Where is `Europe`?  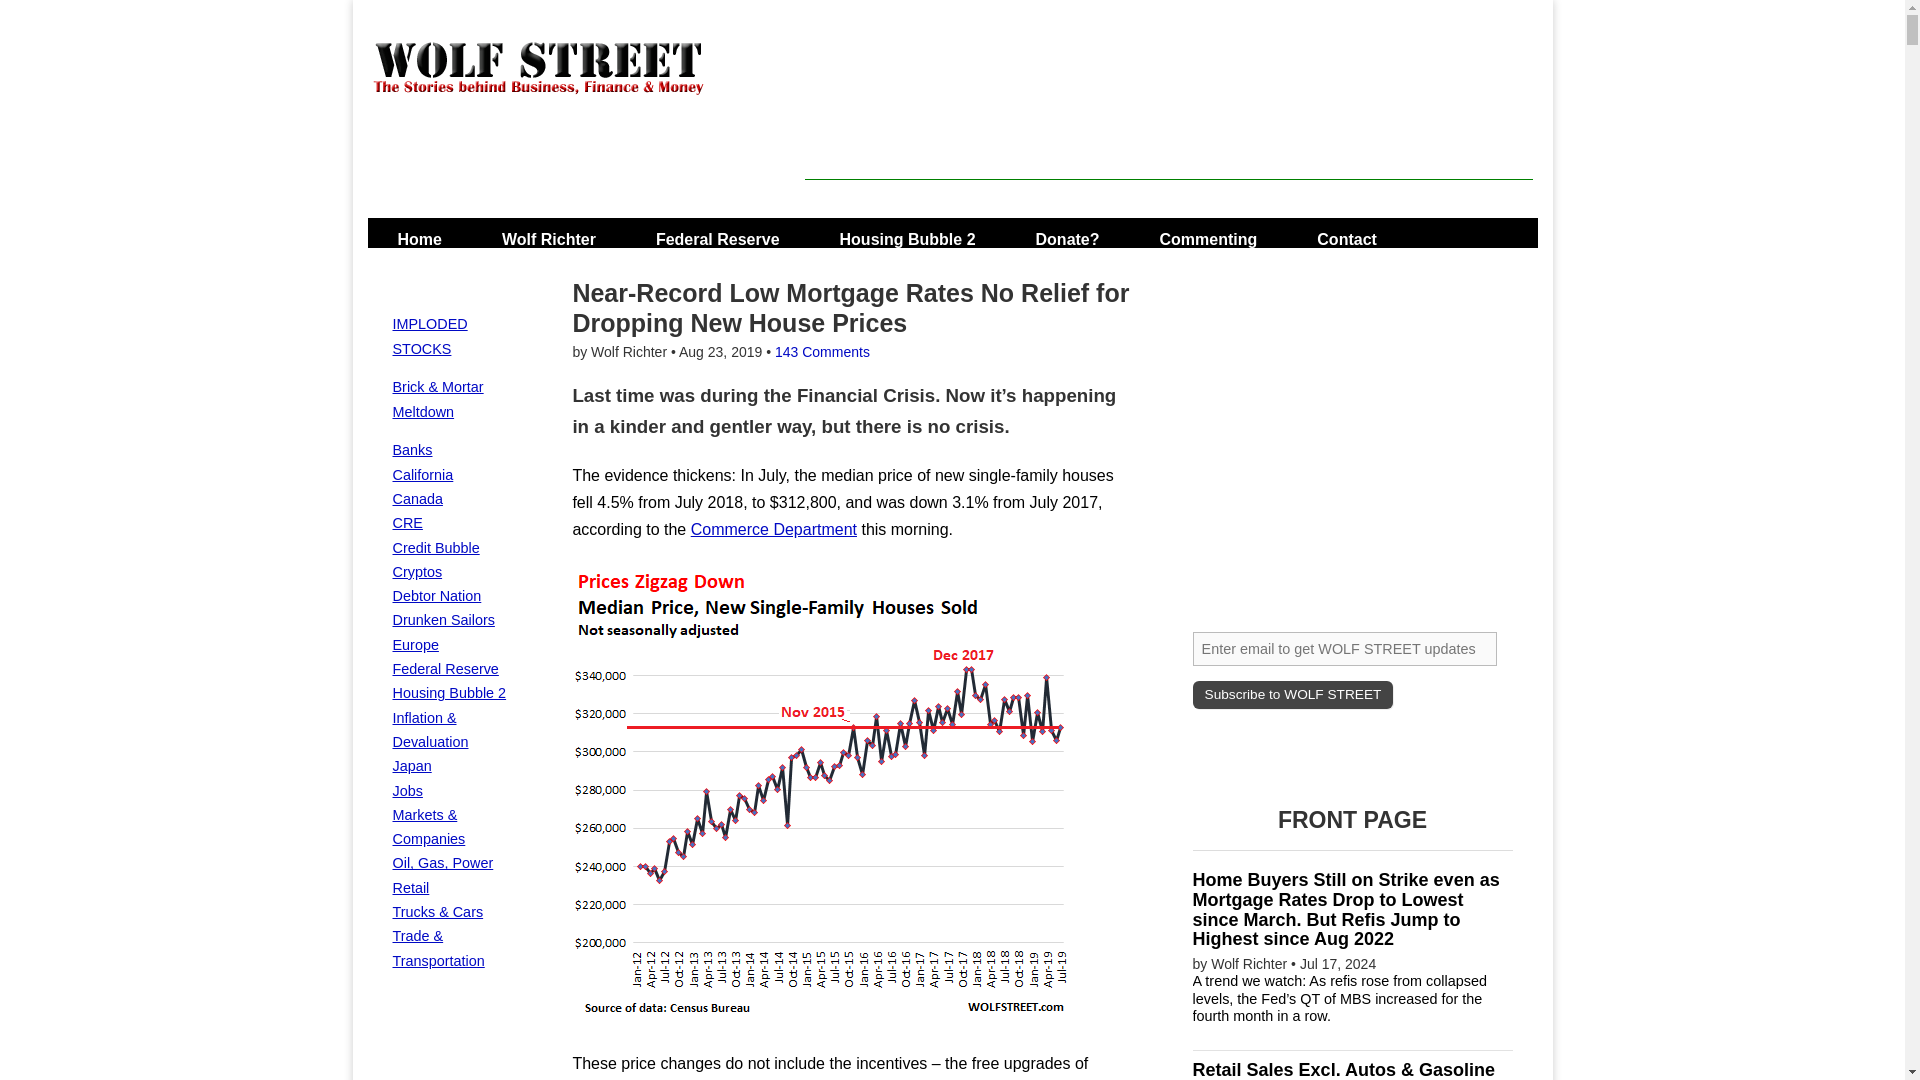 Europe is located at coordinates (414, 645).